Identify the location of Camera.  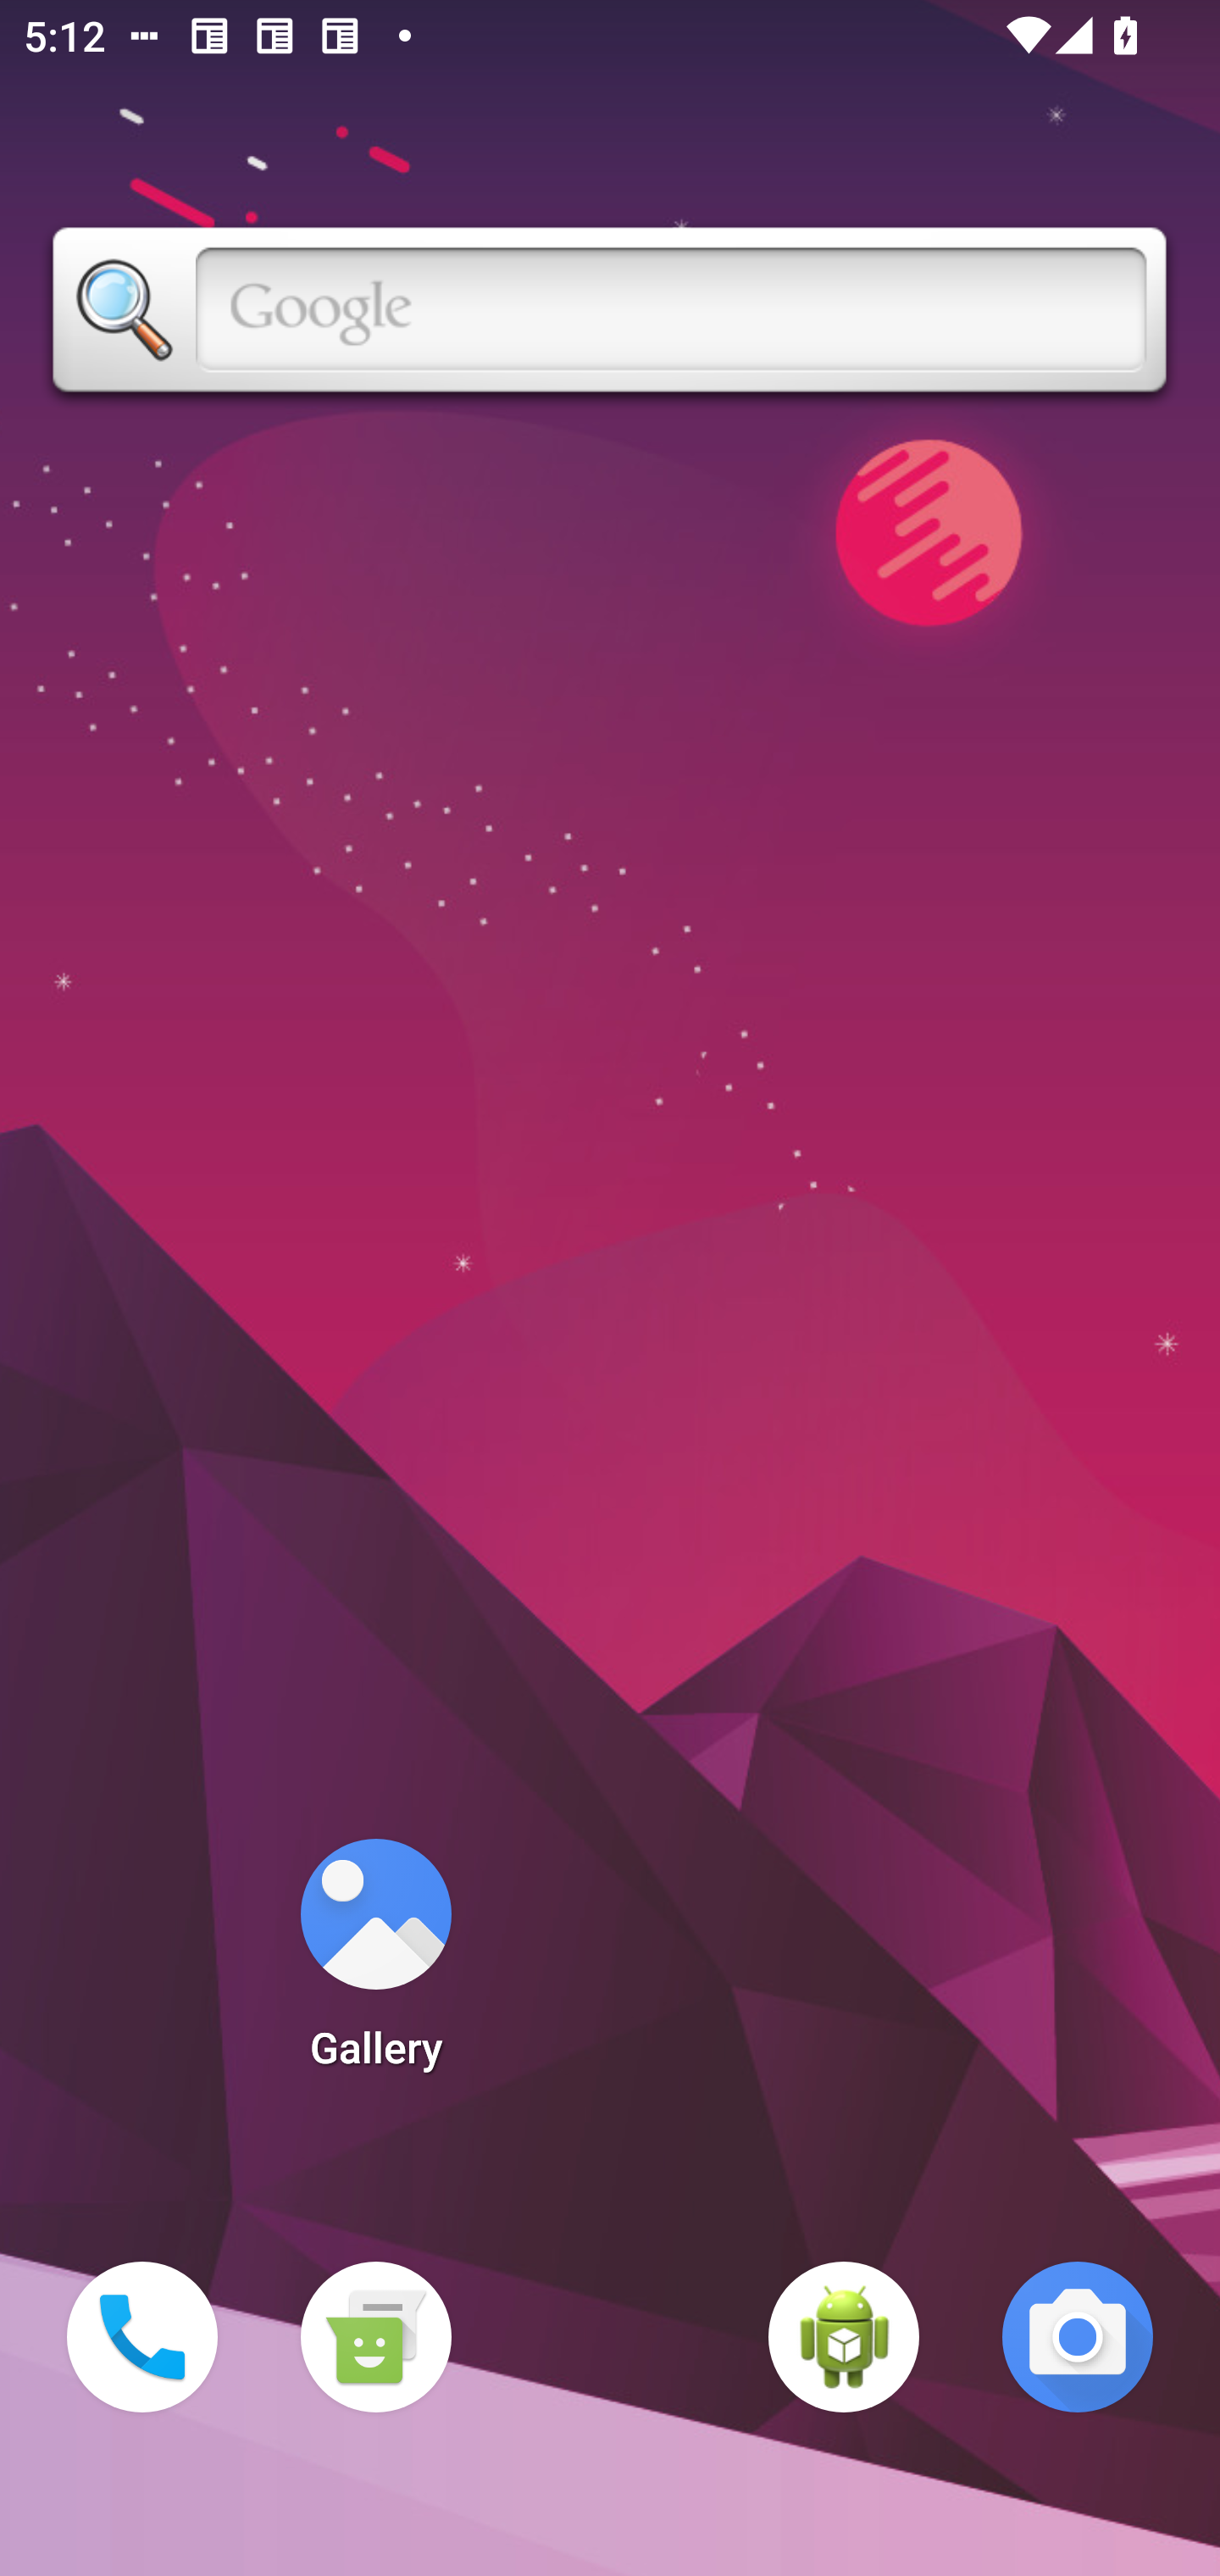
(1078, 2337).